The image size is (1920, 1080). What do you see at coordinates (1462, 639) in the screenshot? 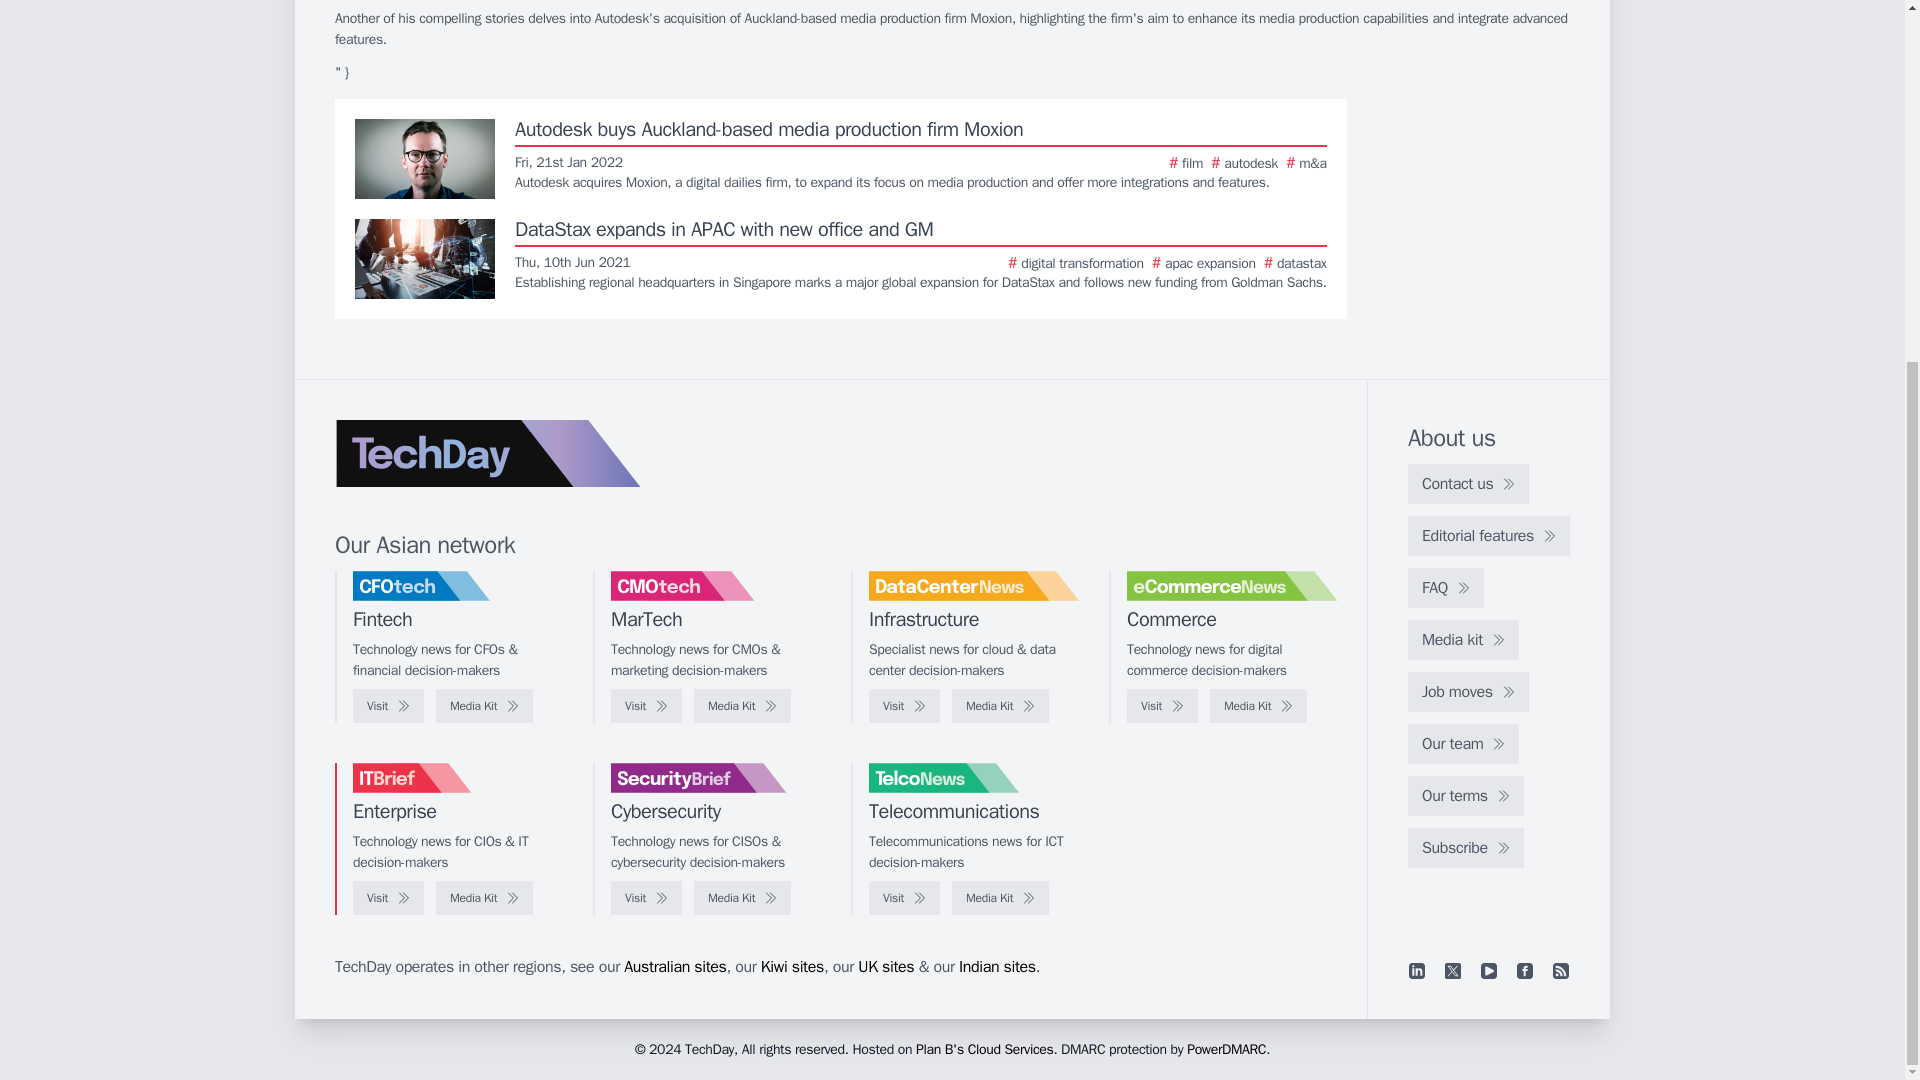
I see `Media kit` at bounding box center [1462, 639].